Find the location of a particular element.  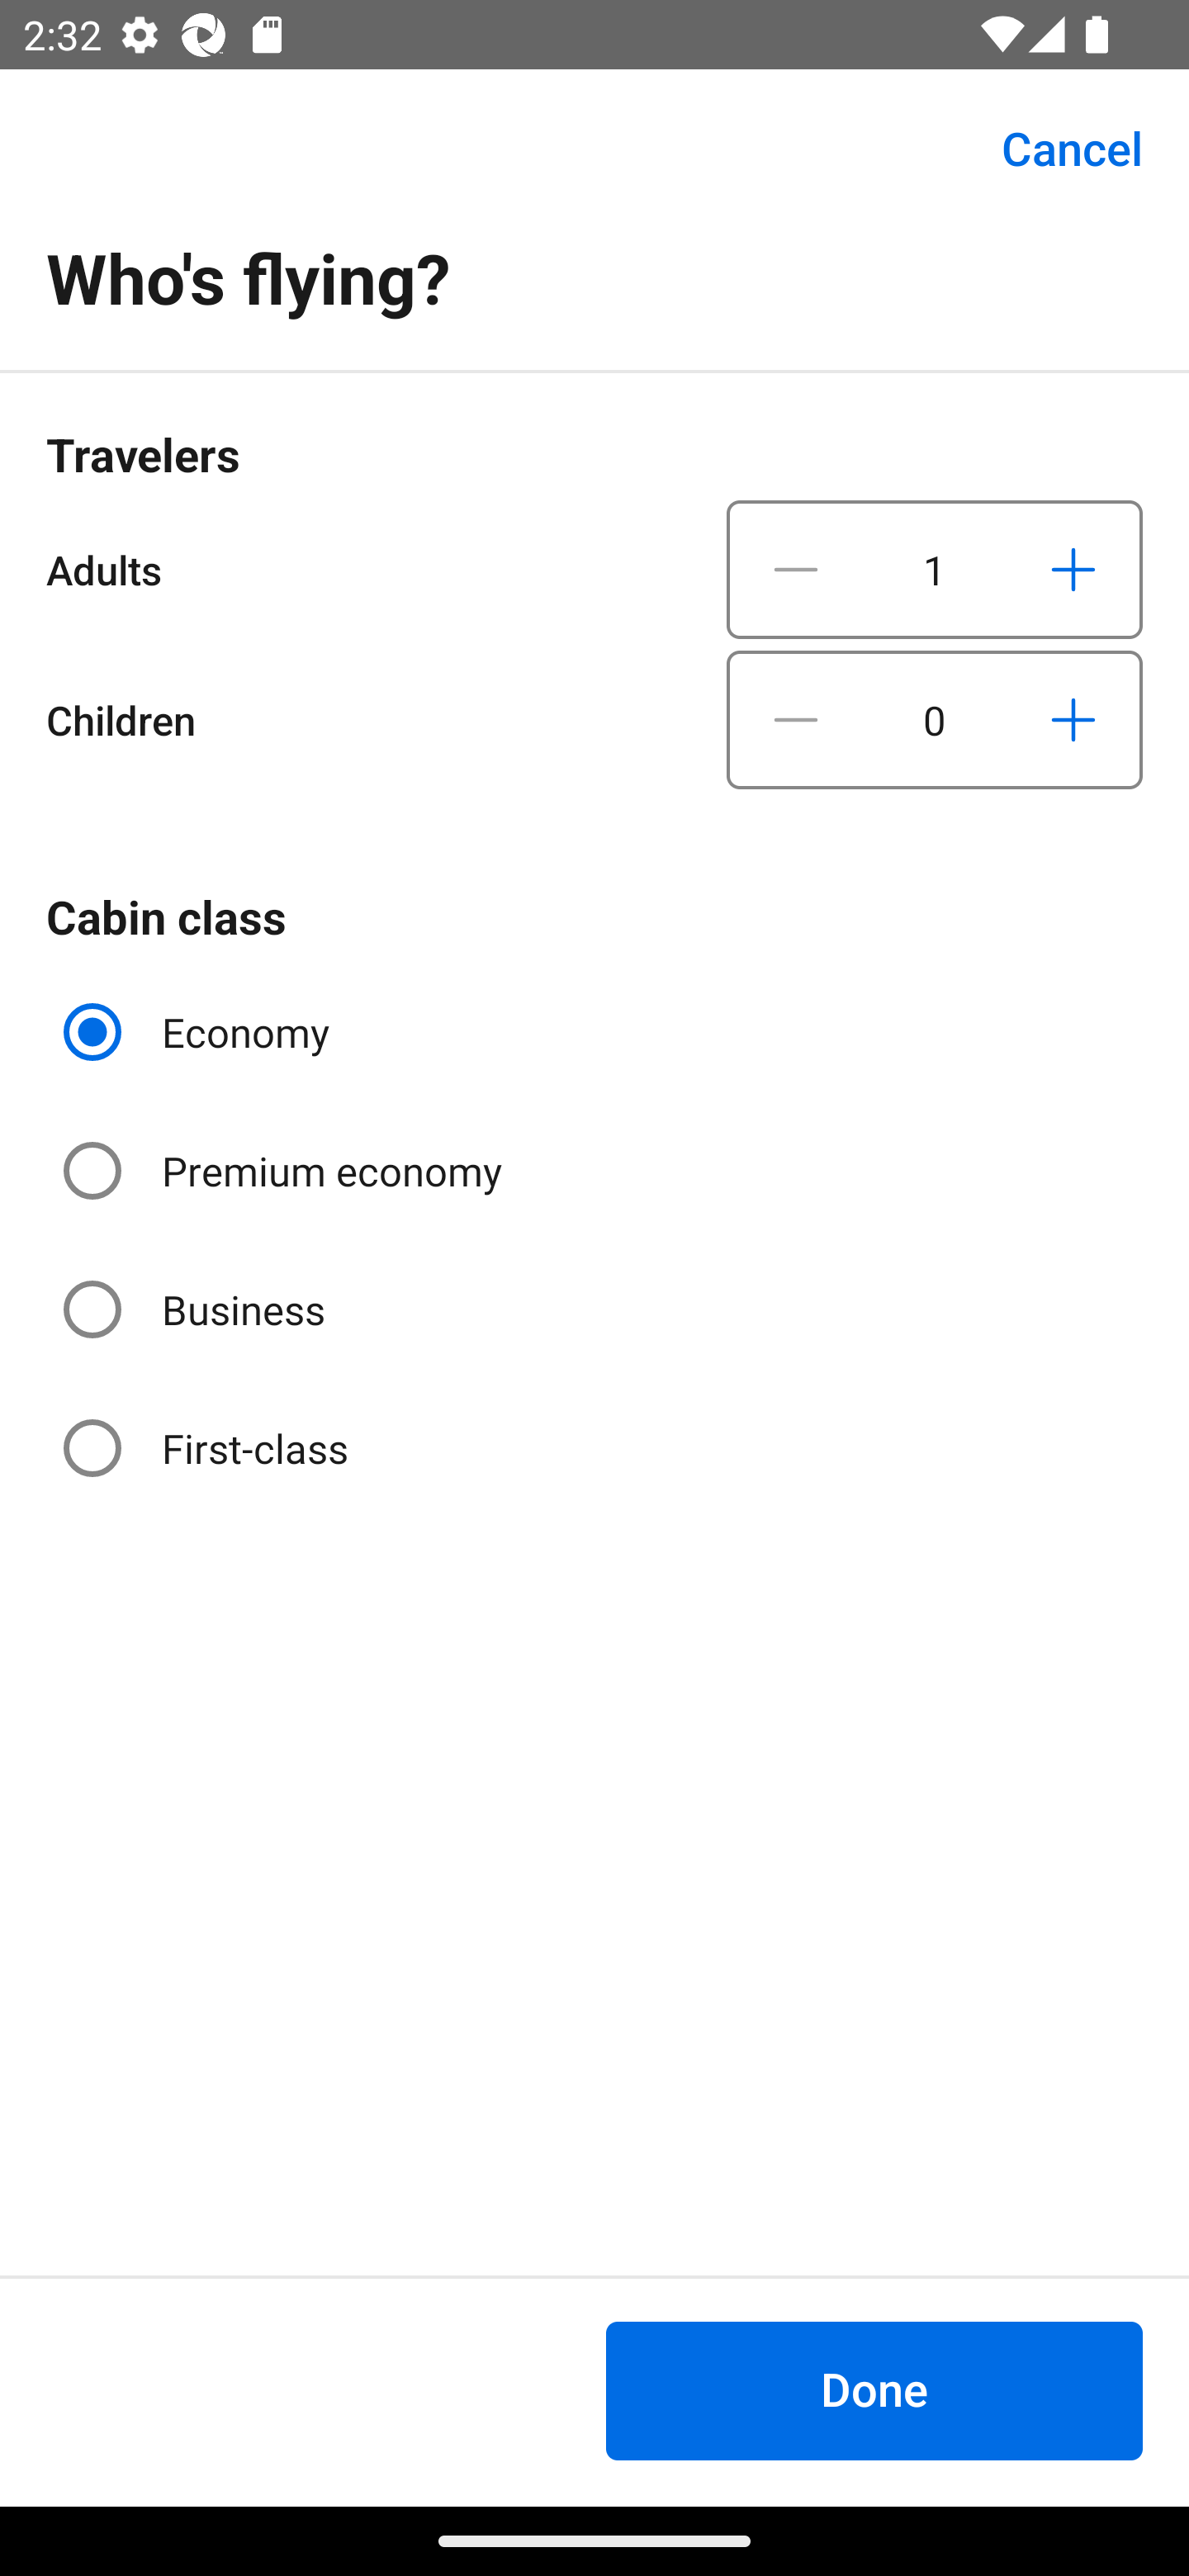

Economy is located at coordinates (200, 1032).